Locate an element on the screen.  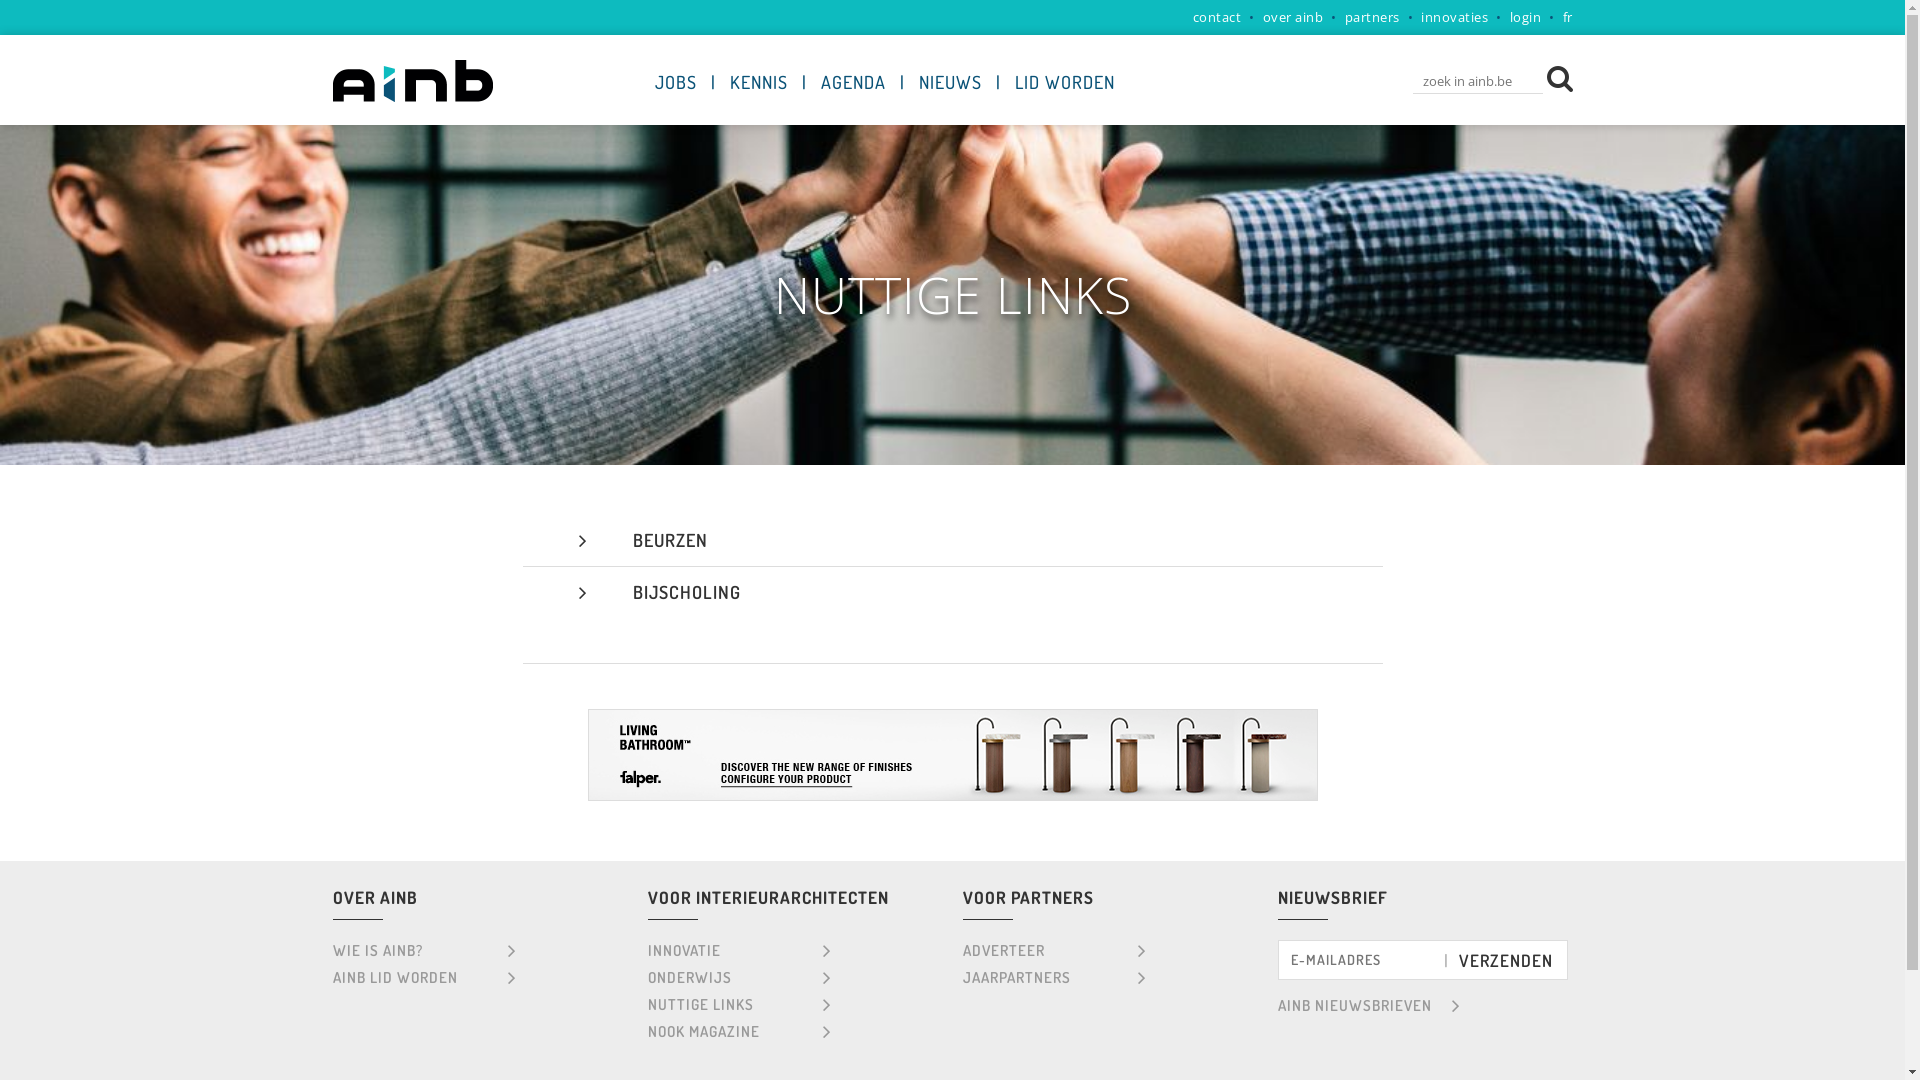
login is located at coordinates (1526, 17).